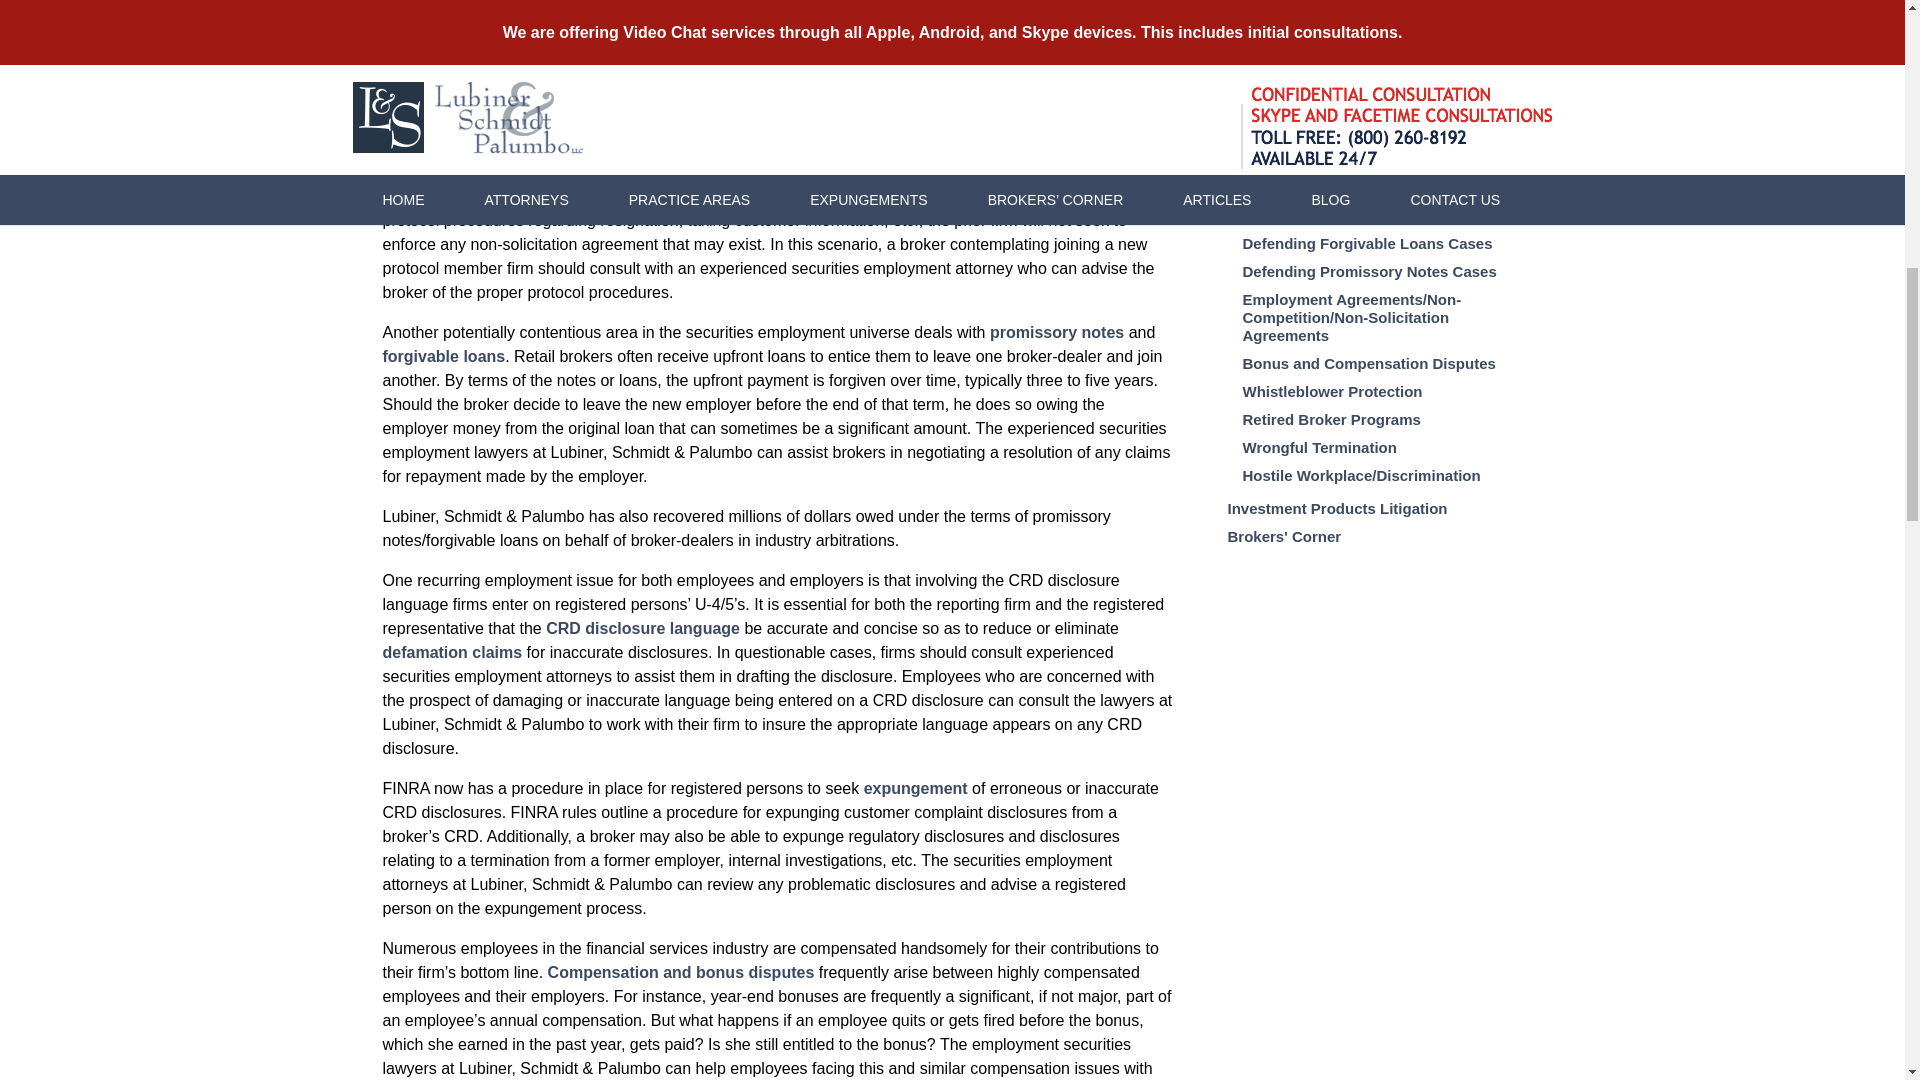 Image resolution: width=1920 pixels, height=1080 pixels. Describe the element at coordinates (443, 356) in the screenshot. I see `forgivable loans` at that location.